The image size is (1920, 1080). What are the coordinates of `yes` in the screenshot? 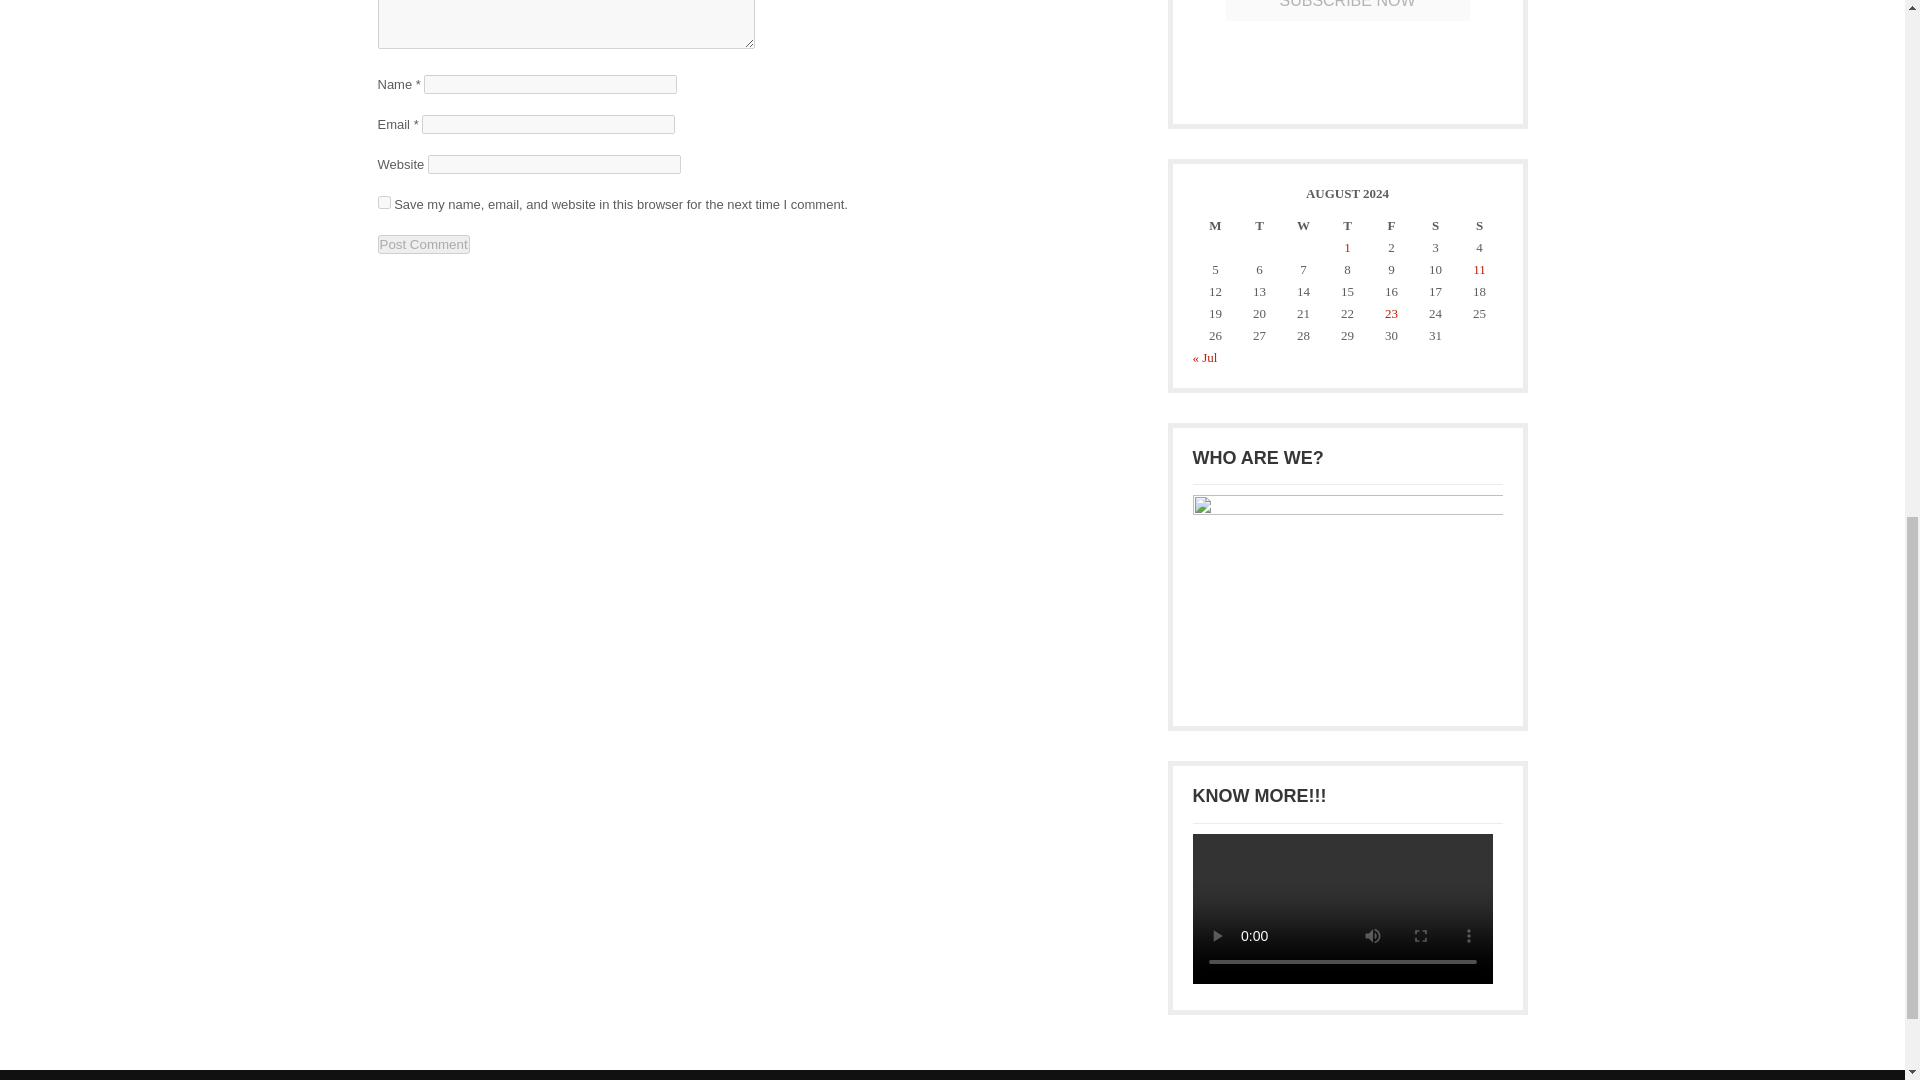 It's located at (384, 202).